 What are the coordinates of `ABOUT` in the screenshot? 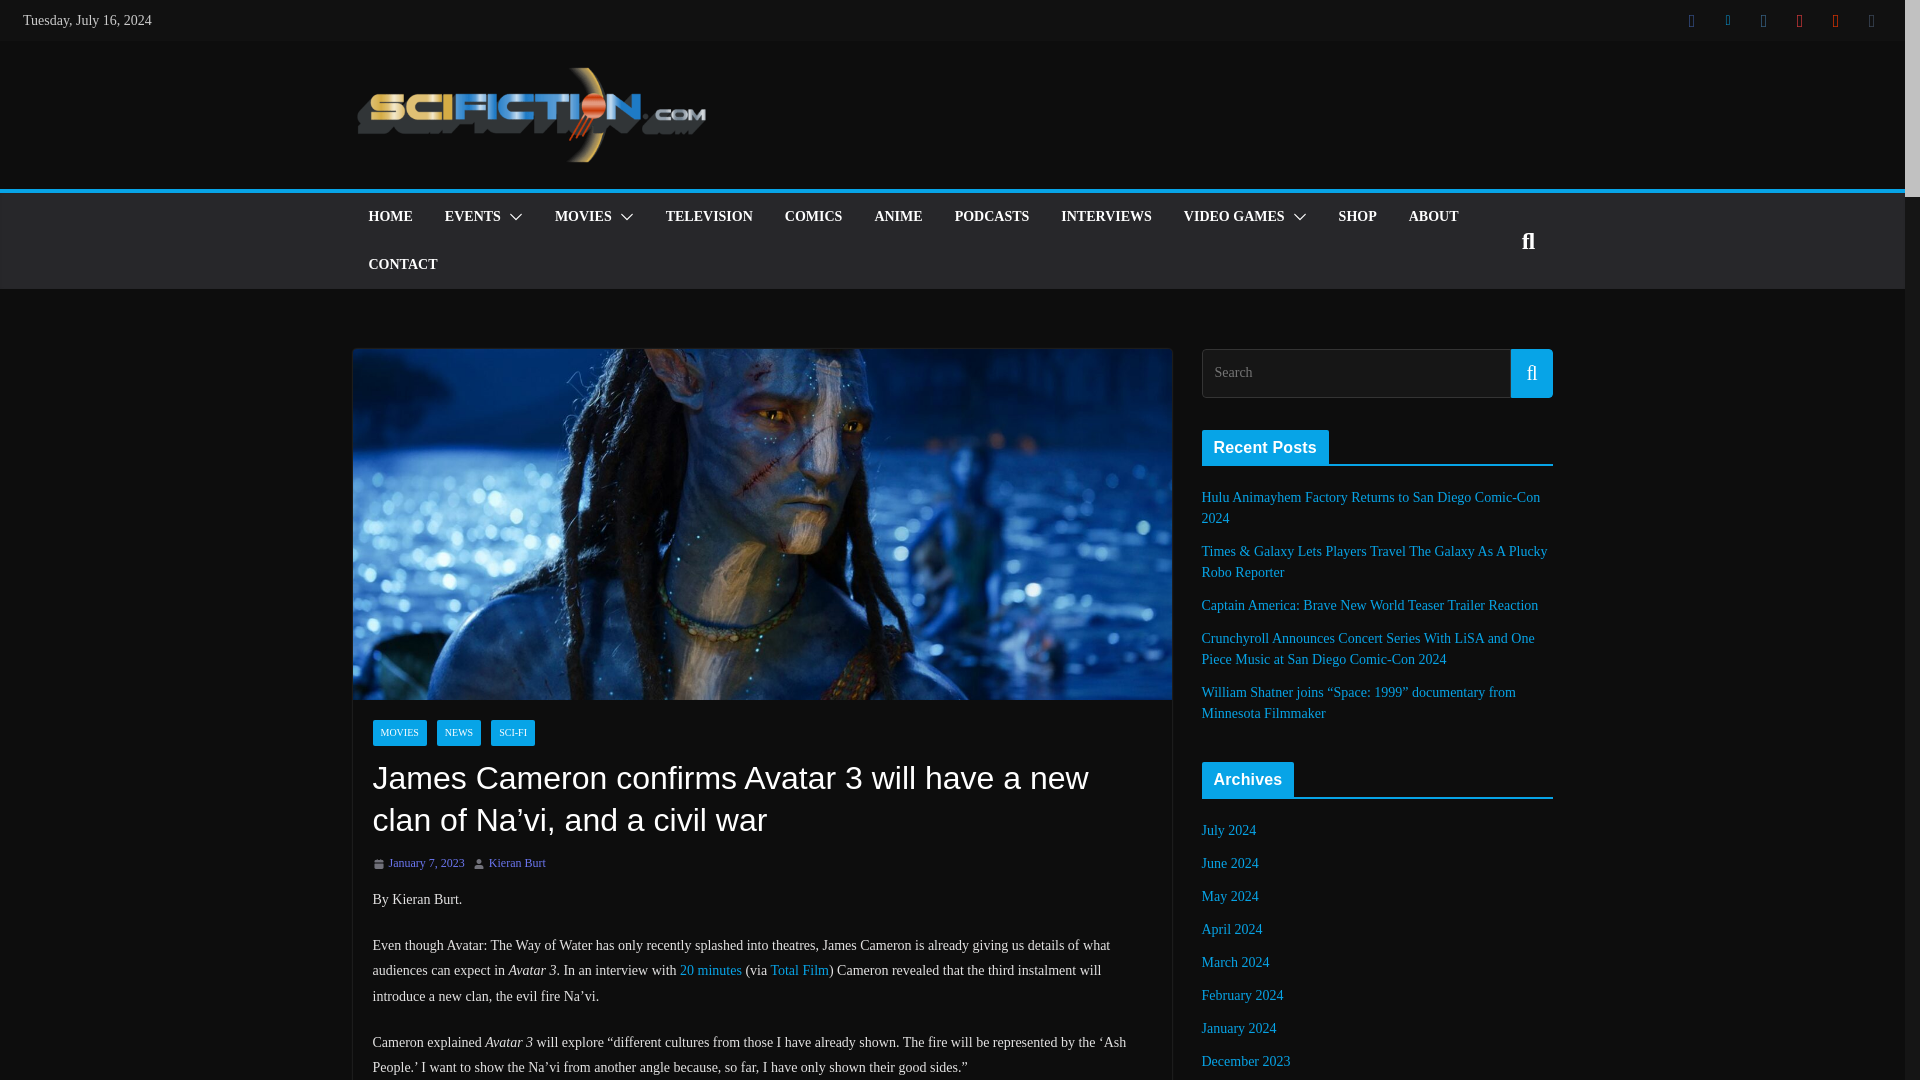 It's located at (1434, 217).